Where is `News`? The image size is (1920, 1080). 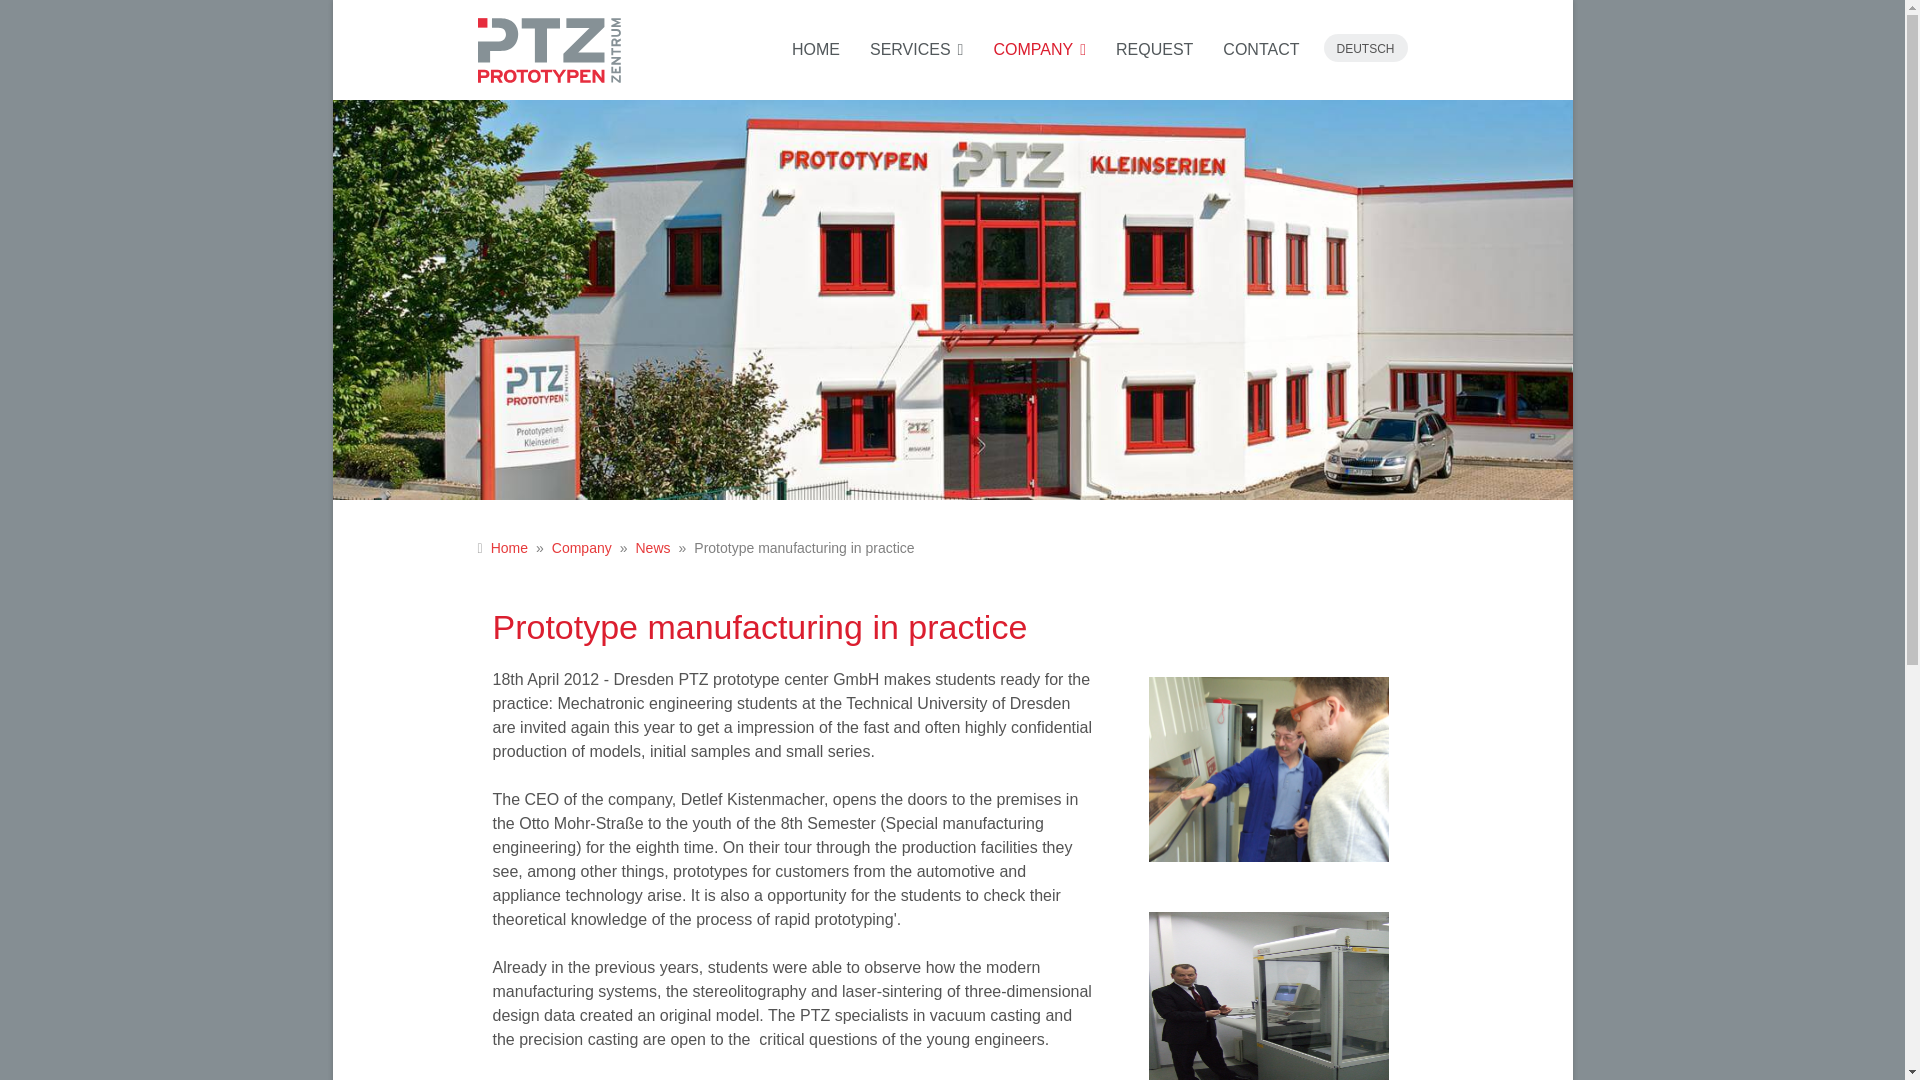 News is located at coordinates (652, 548).